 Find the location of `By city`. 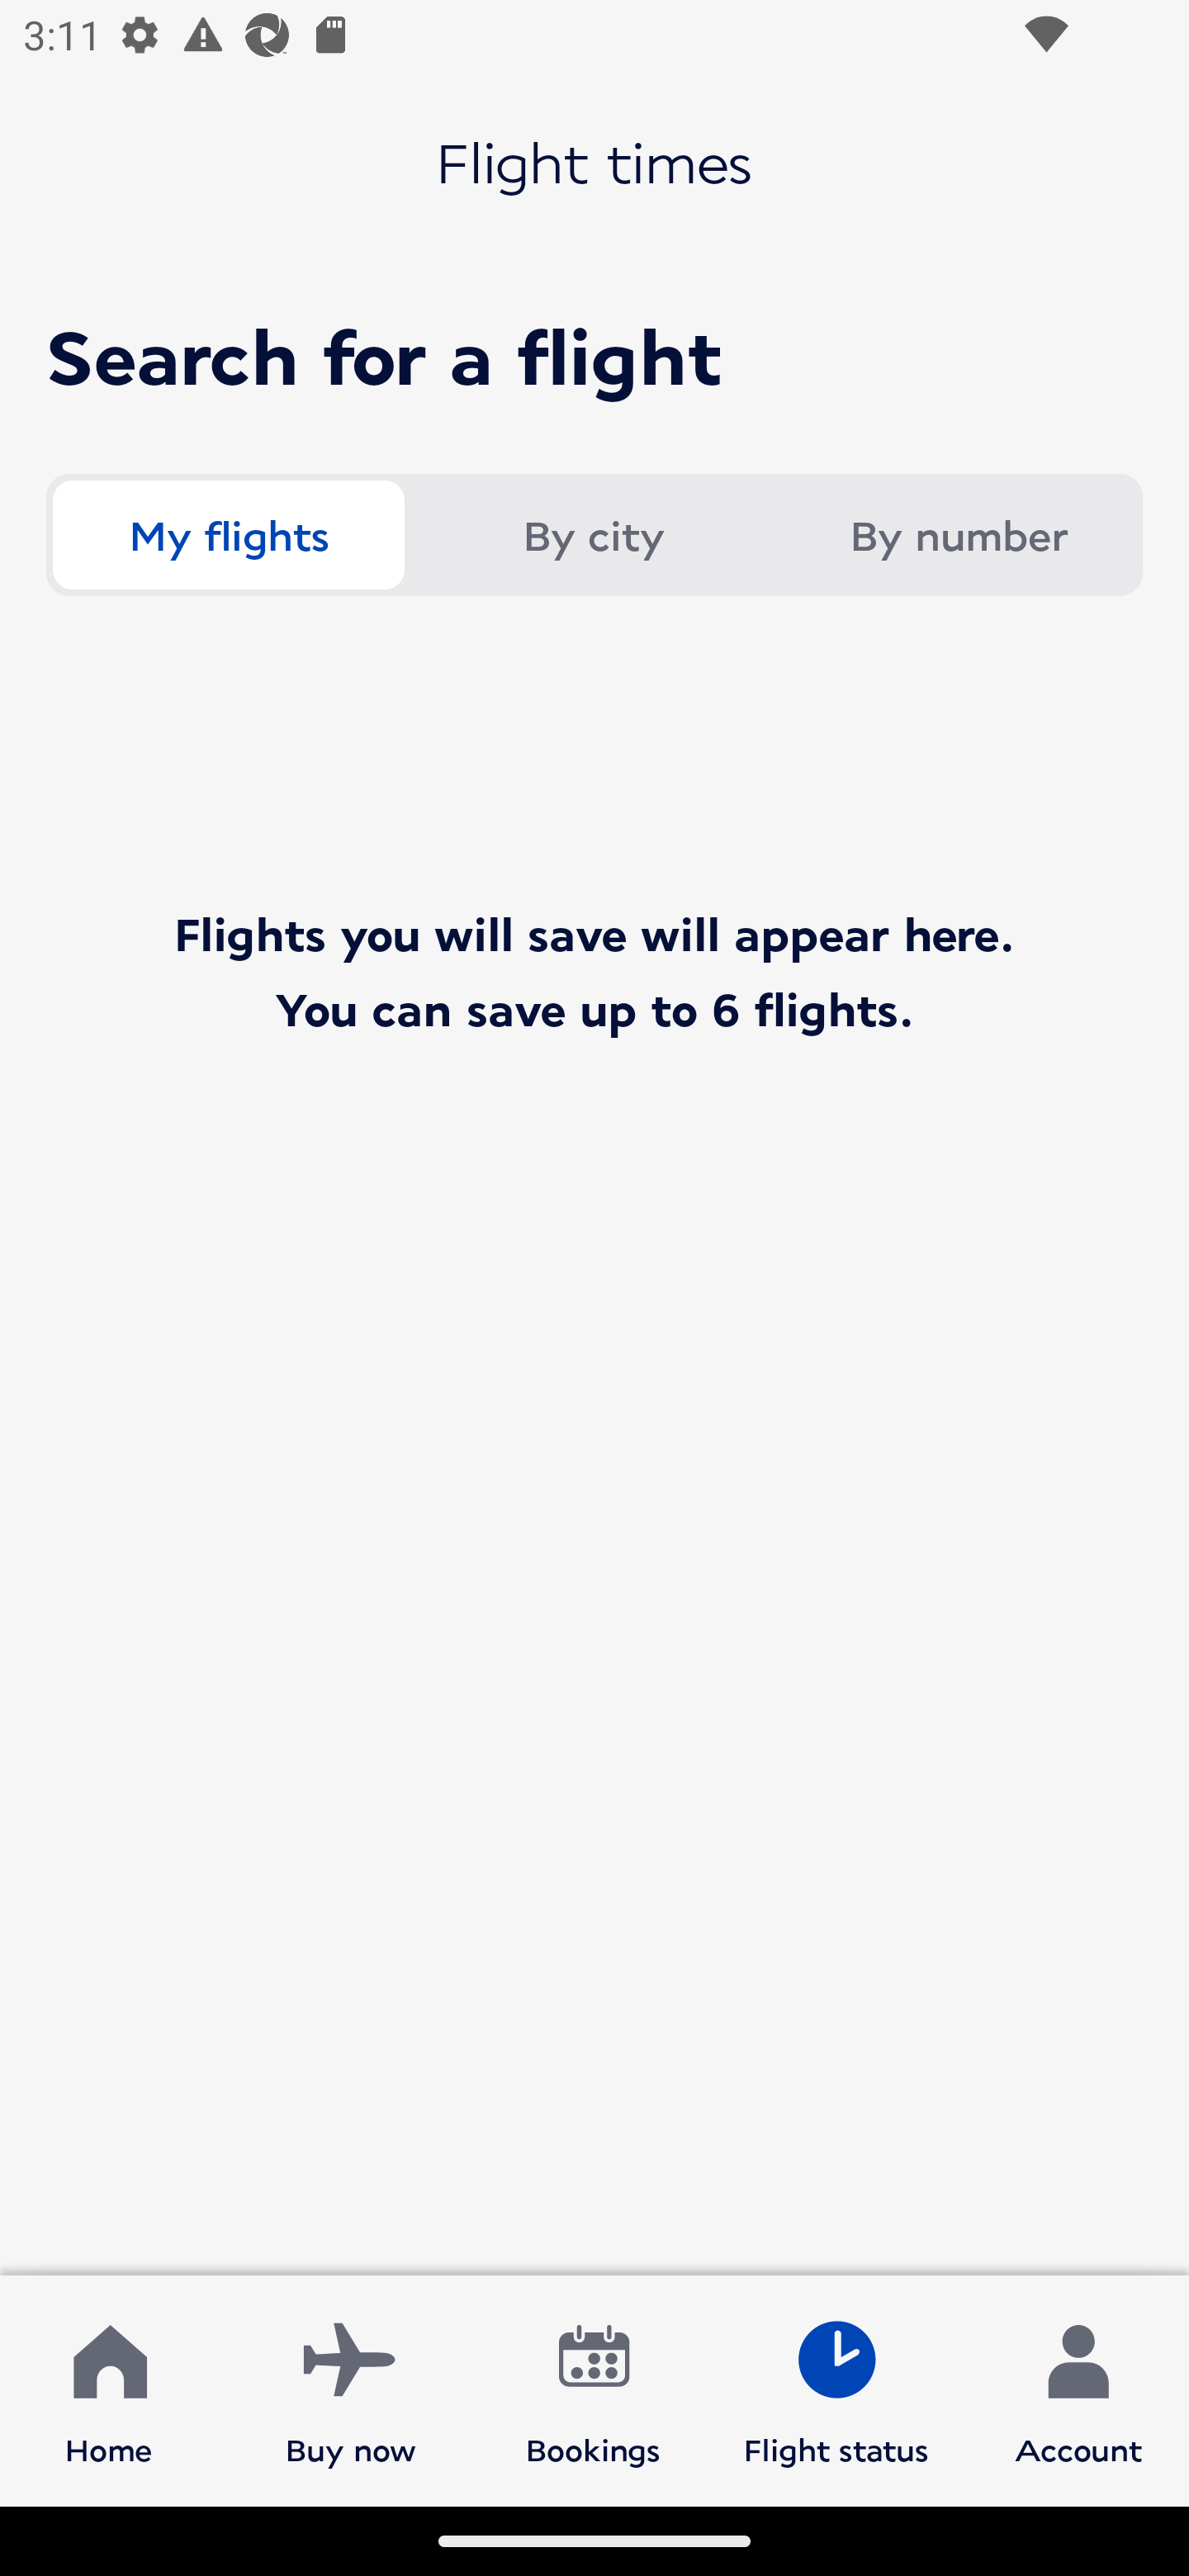

By city is located at coordinates (593, 535).